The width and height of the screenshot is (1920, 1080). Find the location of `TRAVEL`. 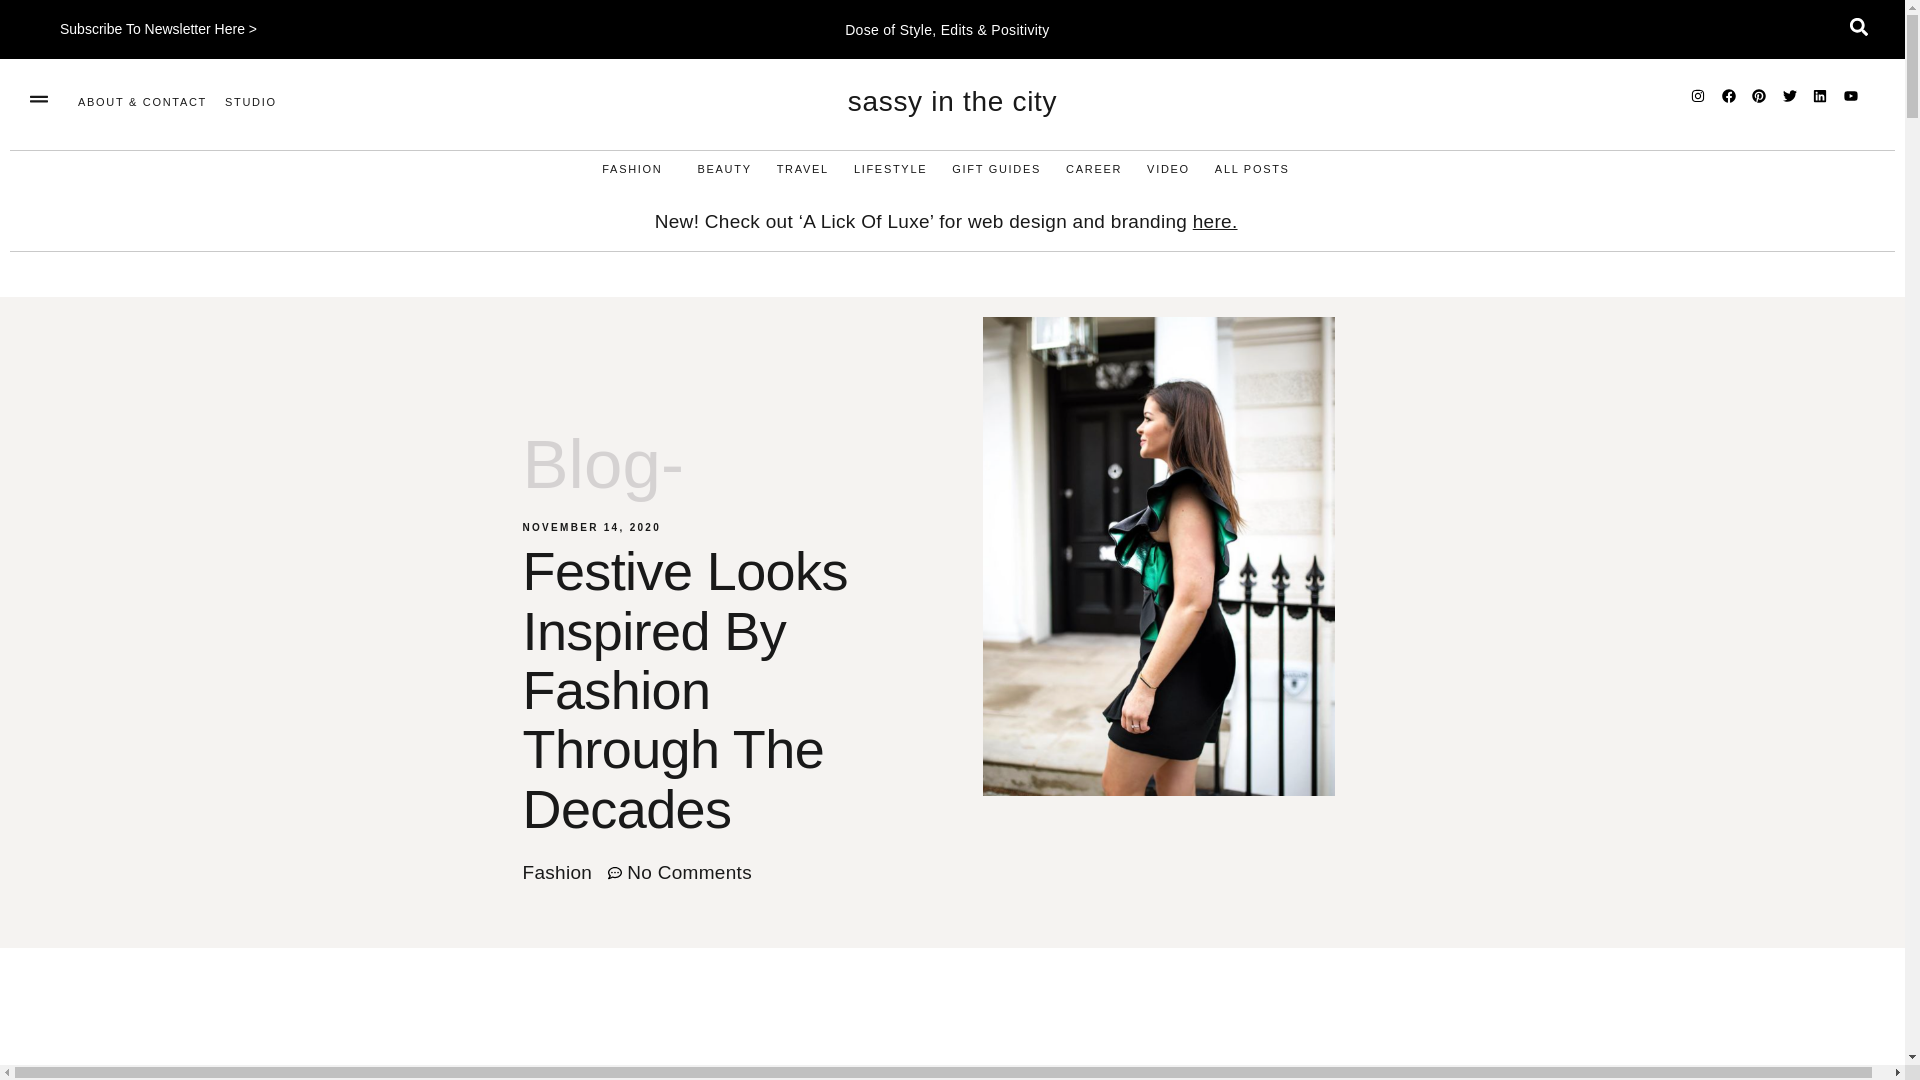

TRAVEL is located at coordinates (803, 169).